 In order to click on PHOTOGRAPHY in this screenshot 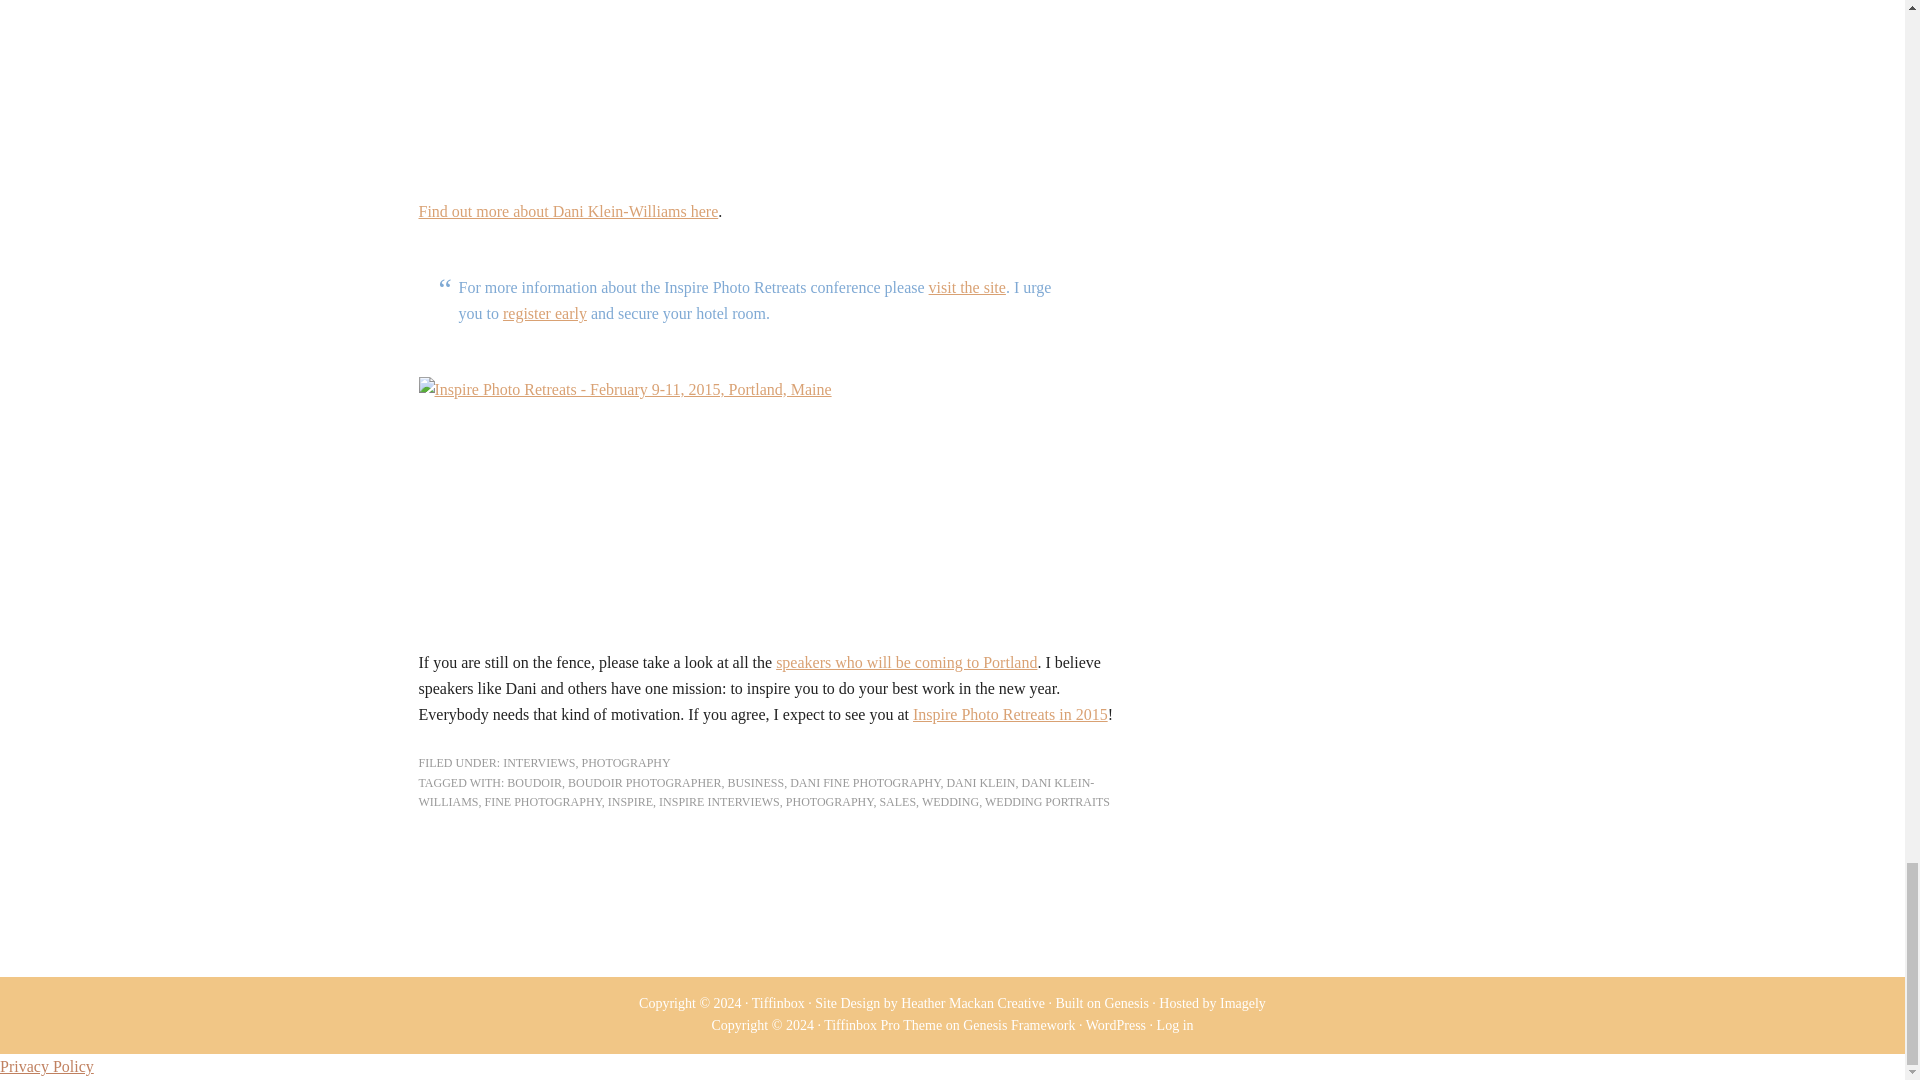, I will do `click(626, 763)`.